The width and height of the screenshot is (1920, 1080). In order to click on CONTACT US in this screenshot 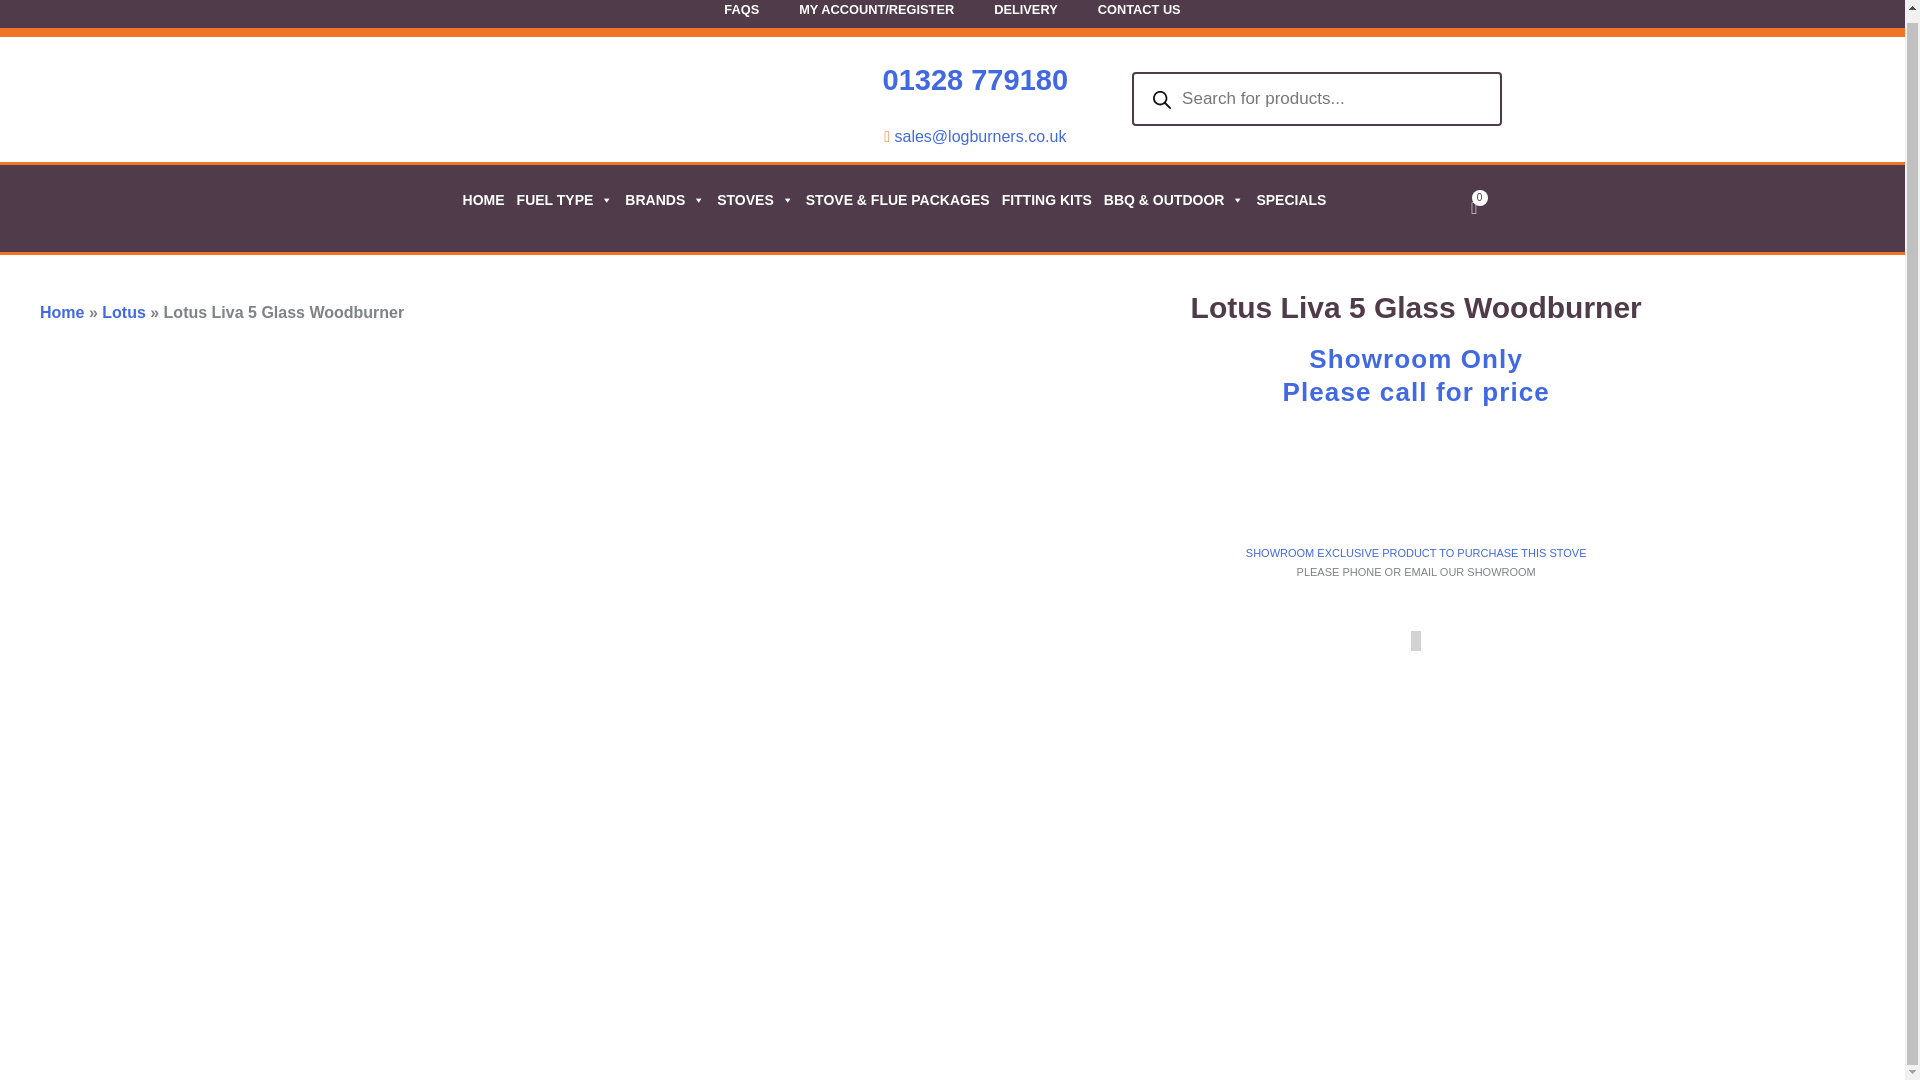, I will do `click(1139, 16)`.